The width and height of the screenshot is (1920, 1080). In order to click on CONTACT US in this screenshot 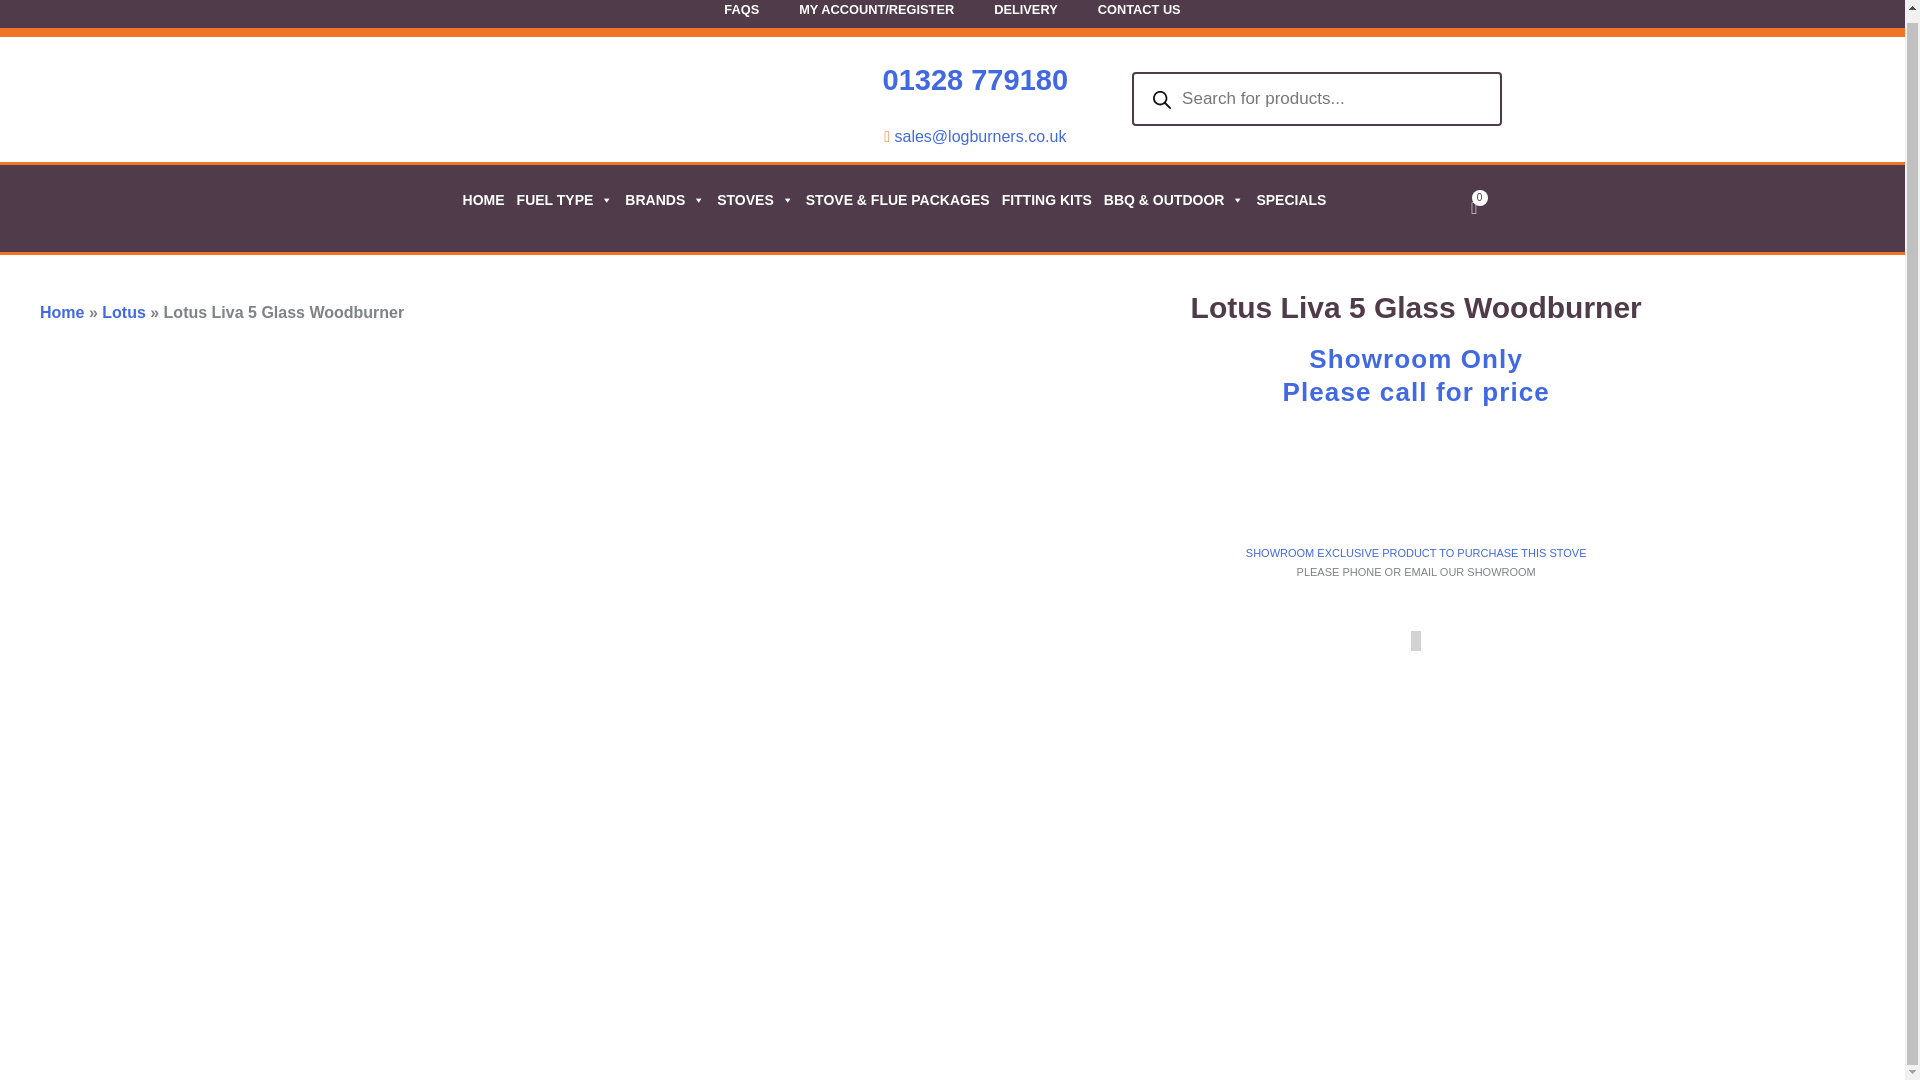, I will do `click(1139, 16)`.